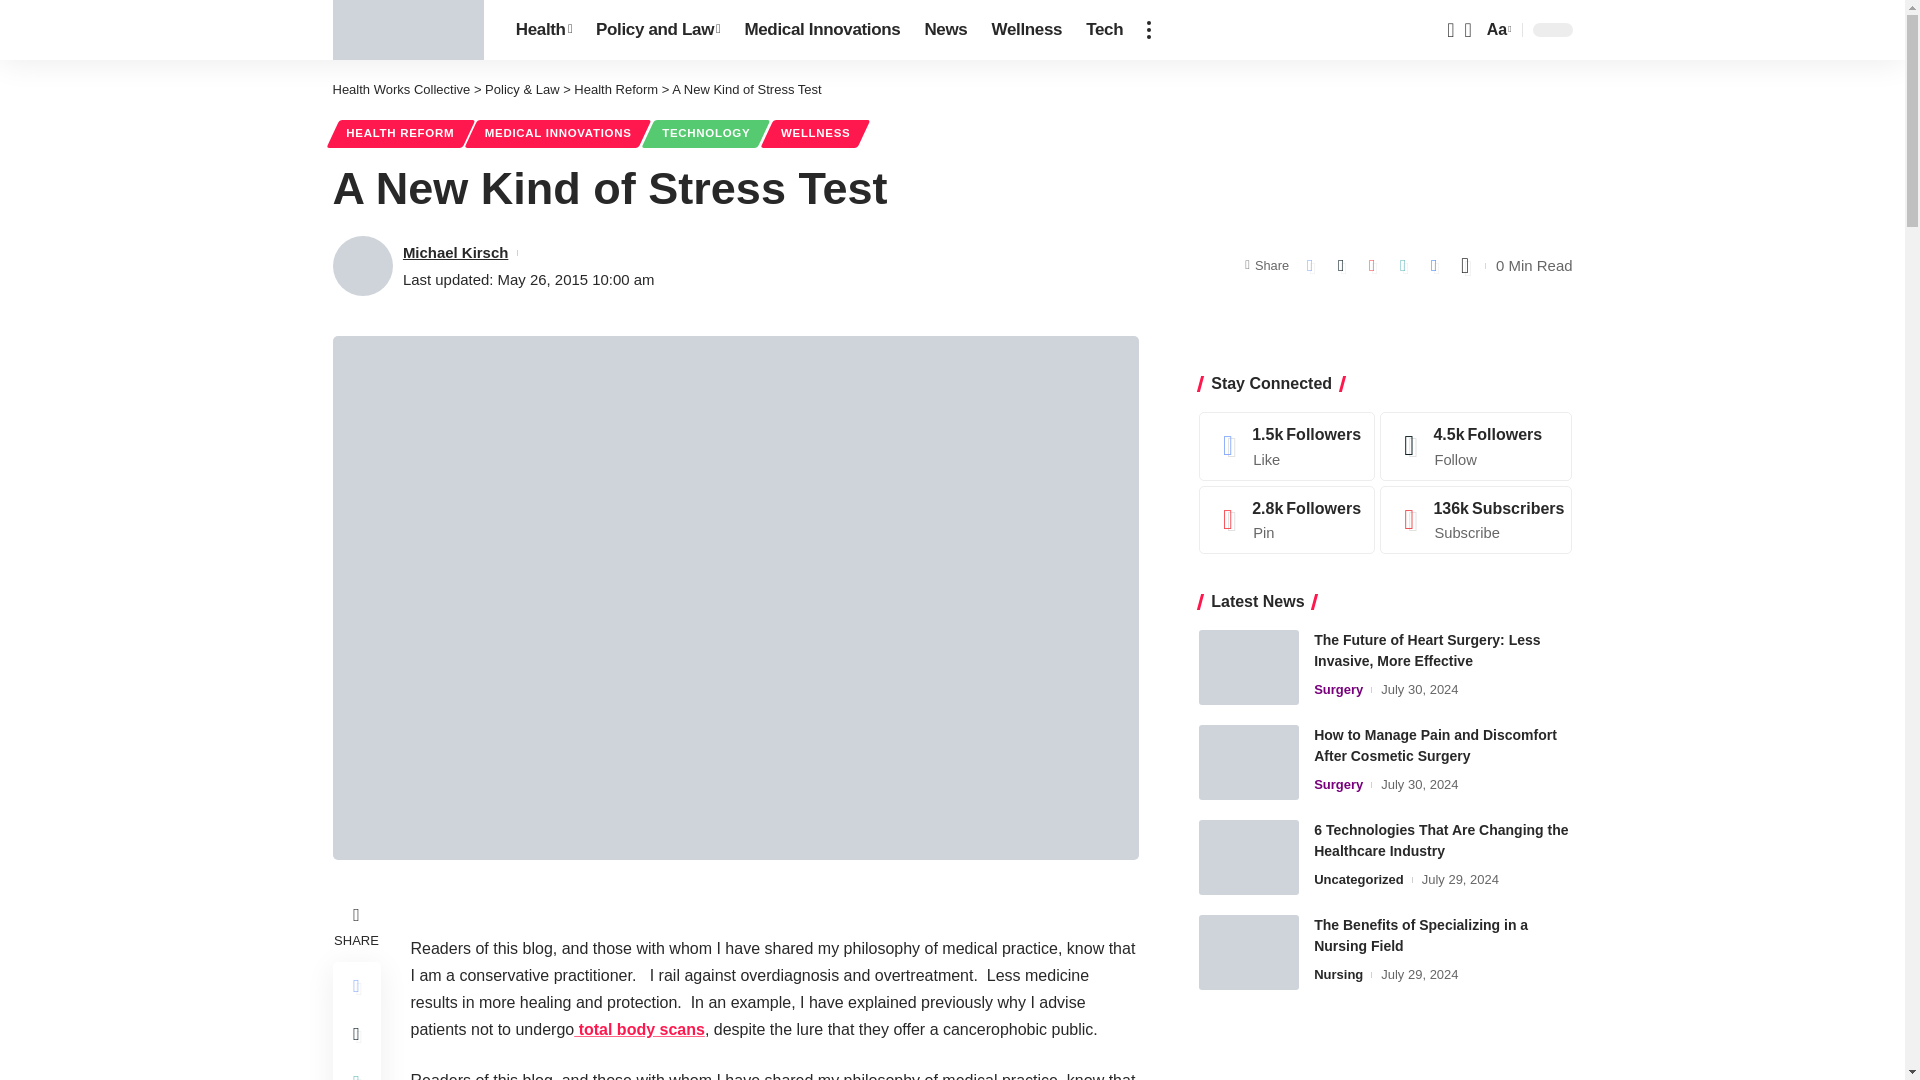 The image size is (1920, 1080). I want to click on Go to the Health Reform Category archives., so click(616, 90).